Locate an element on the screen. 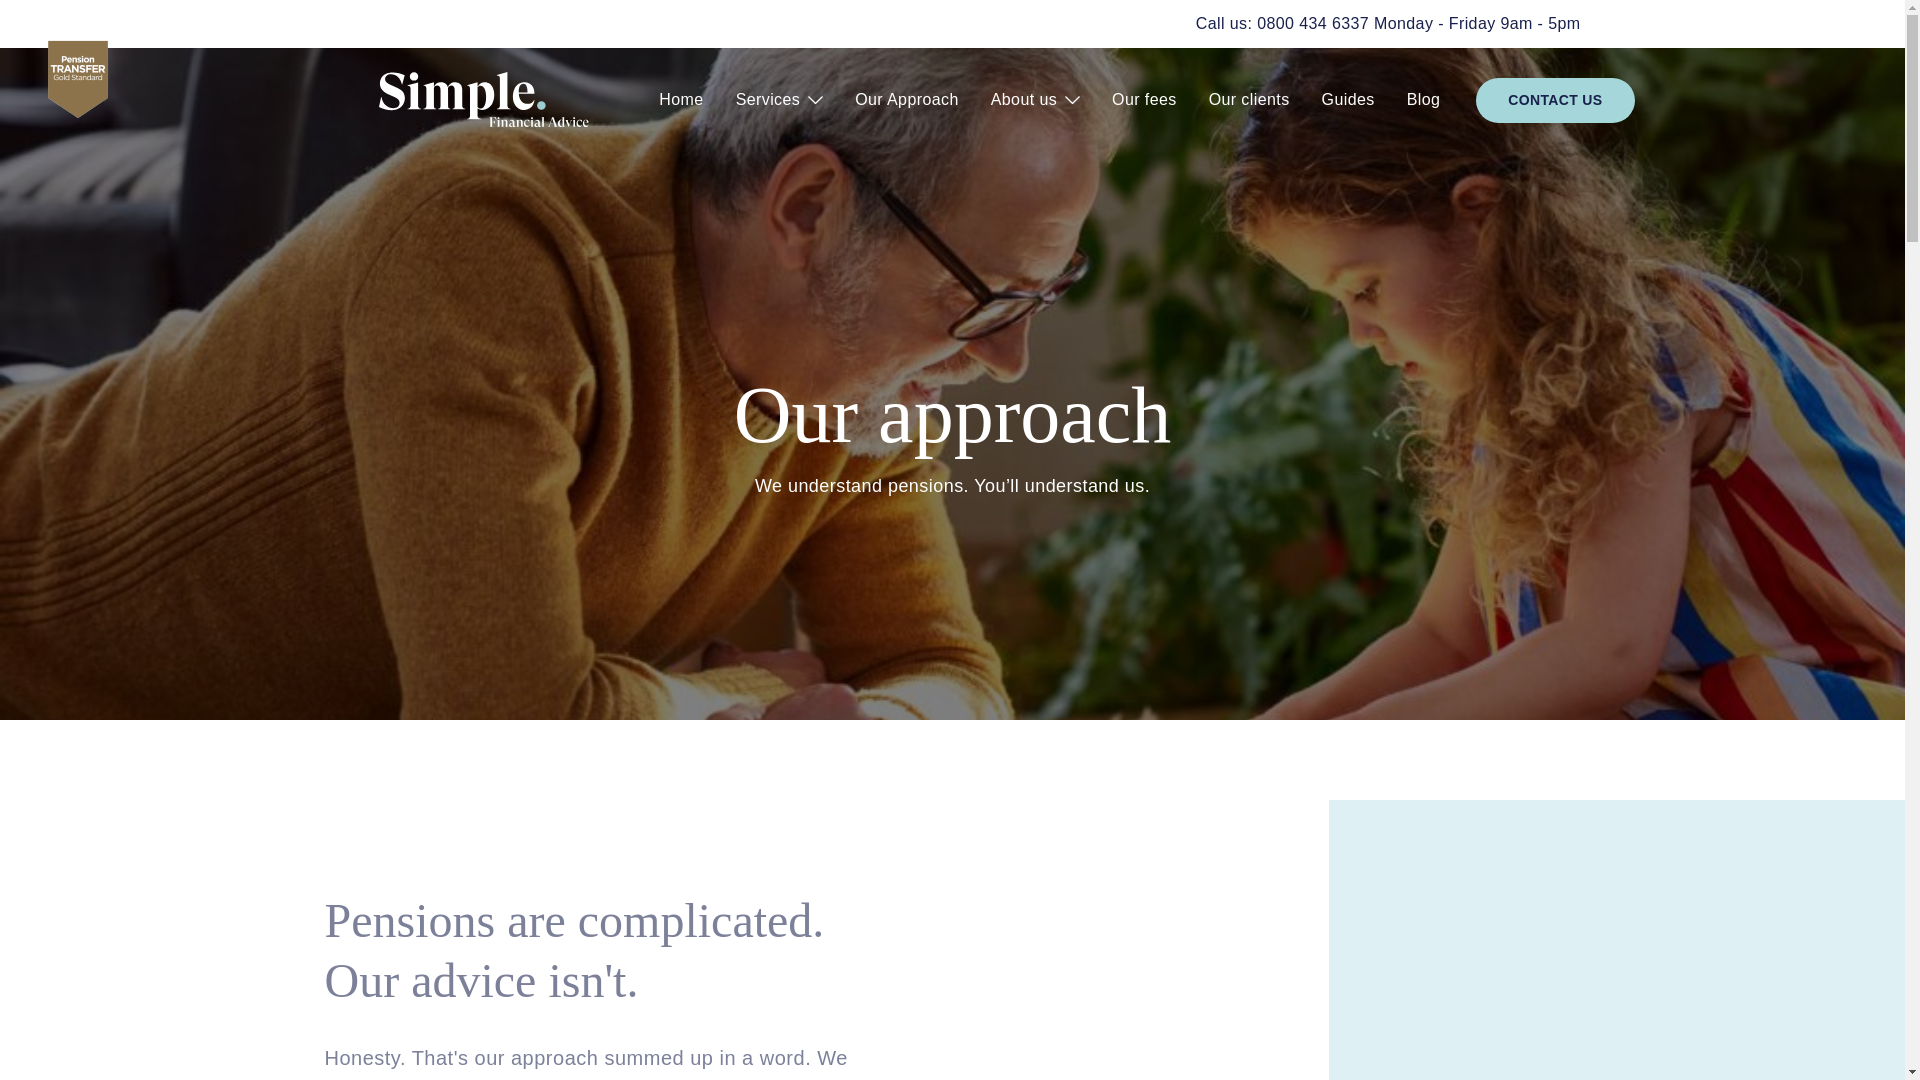 The height and width of the screenshot is (1080, 1920). Home is located at coordinates (680, 99).